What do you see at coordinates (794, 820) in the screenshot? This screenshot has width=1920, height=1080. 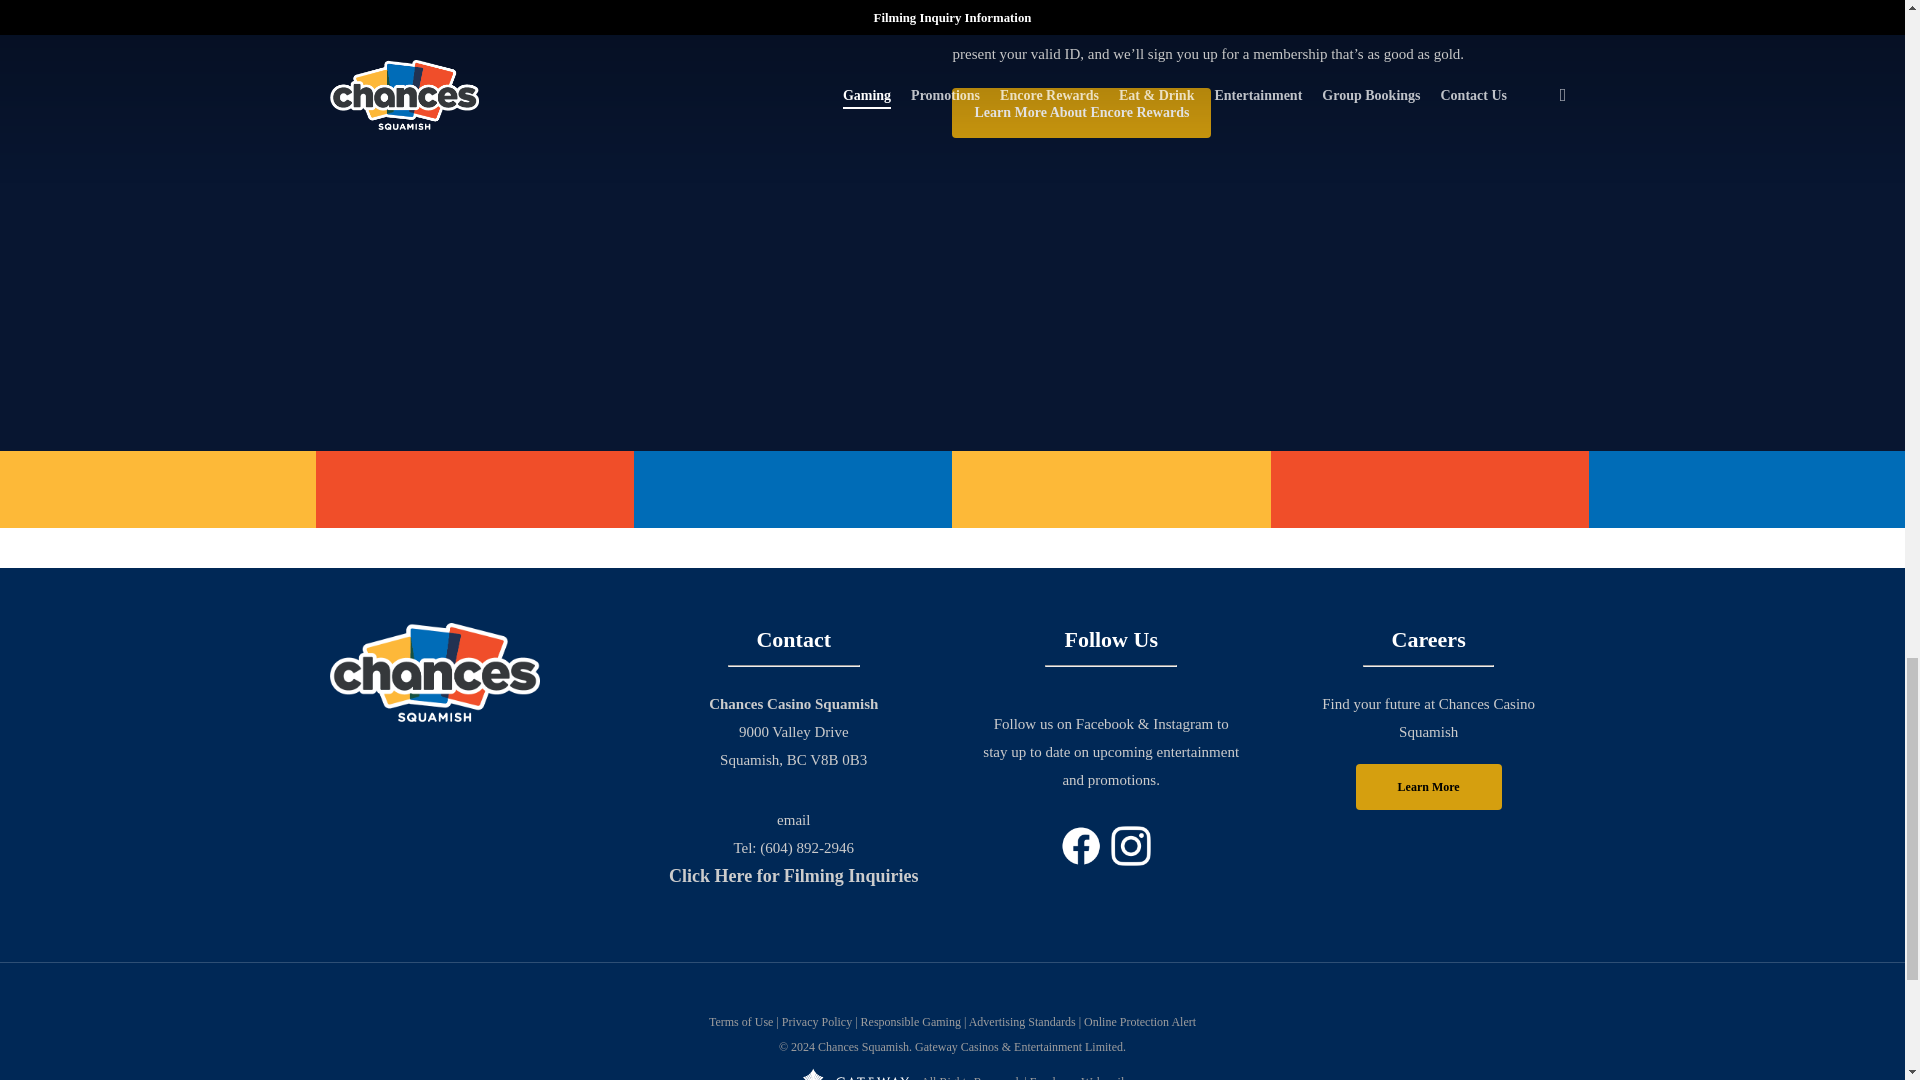 I see `email` at bounding box center [794, 820].